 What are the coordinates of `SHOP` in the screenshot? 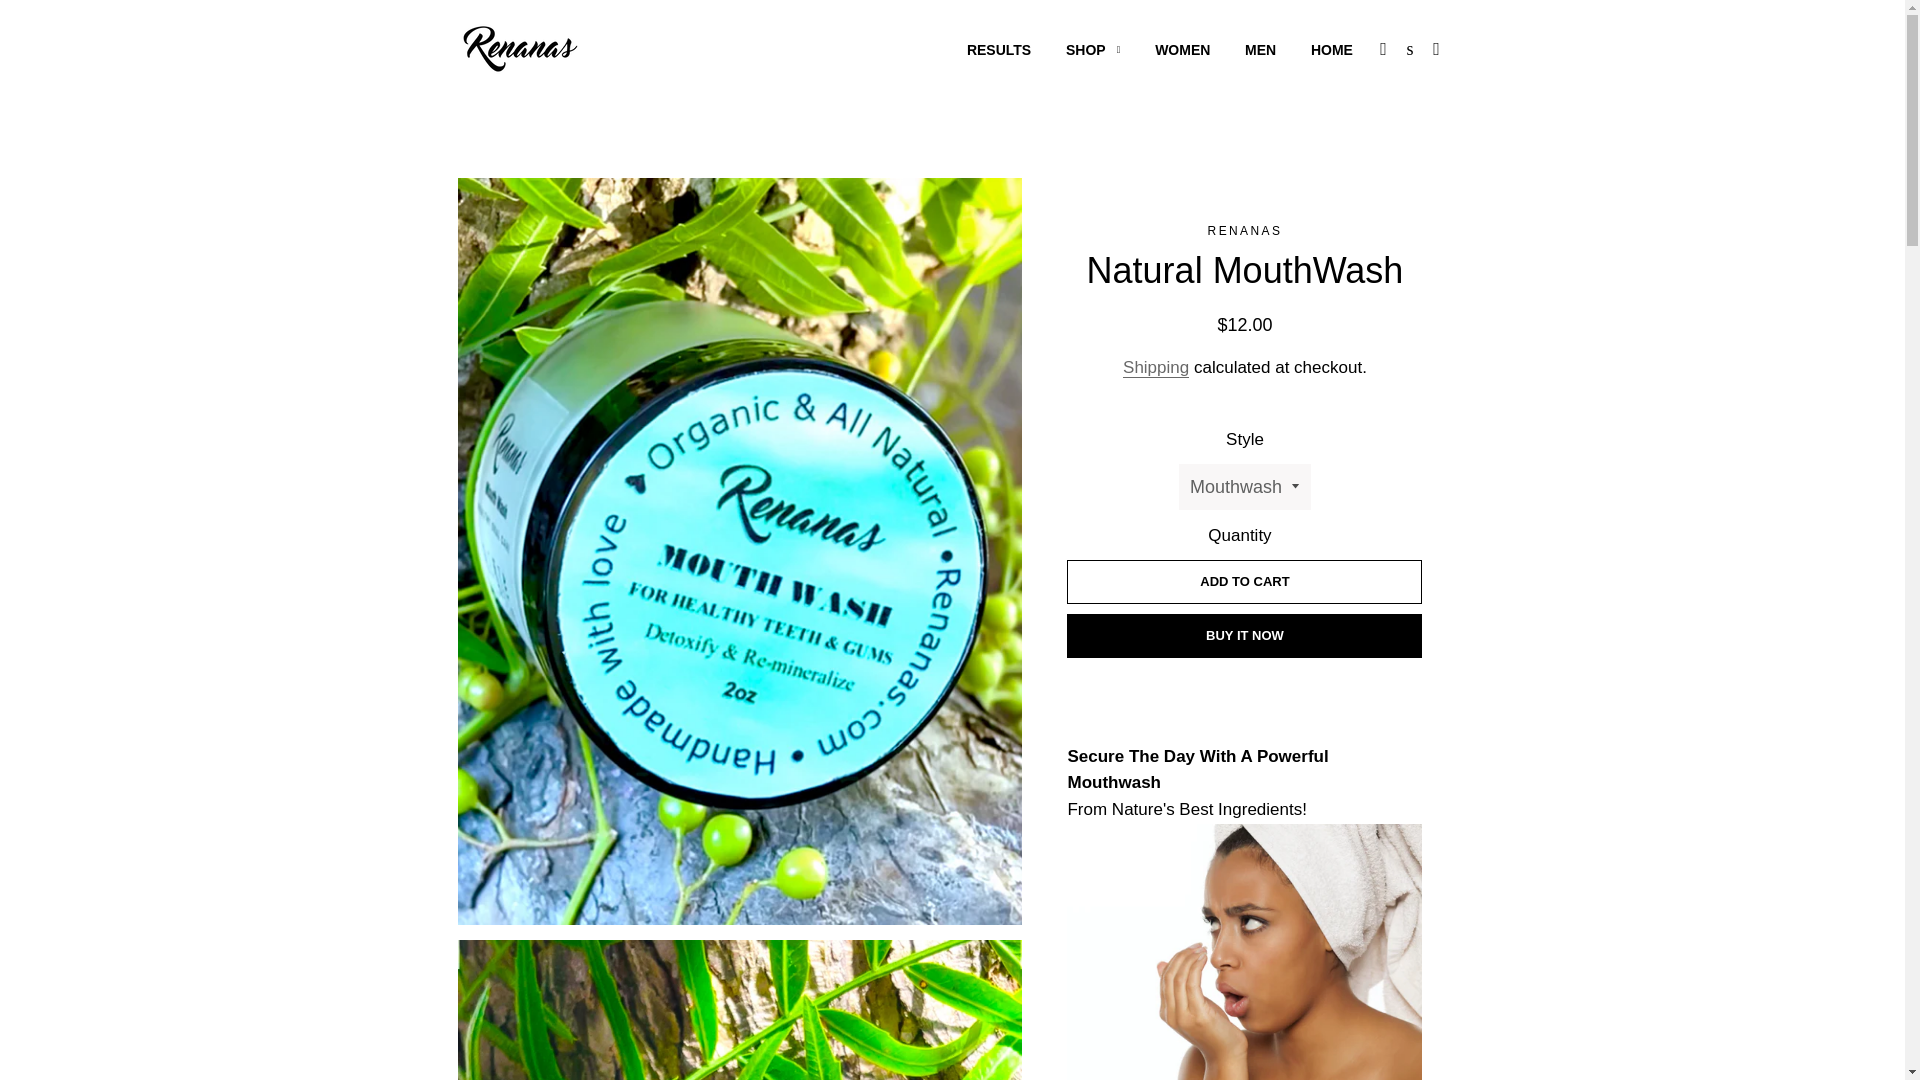 It's located at (1092, 50).